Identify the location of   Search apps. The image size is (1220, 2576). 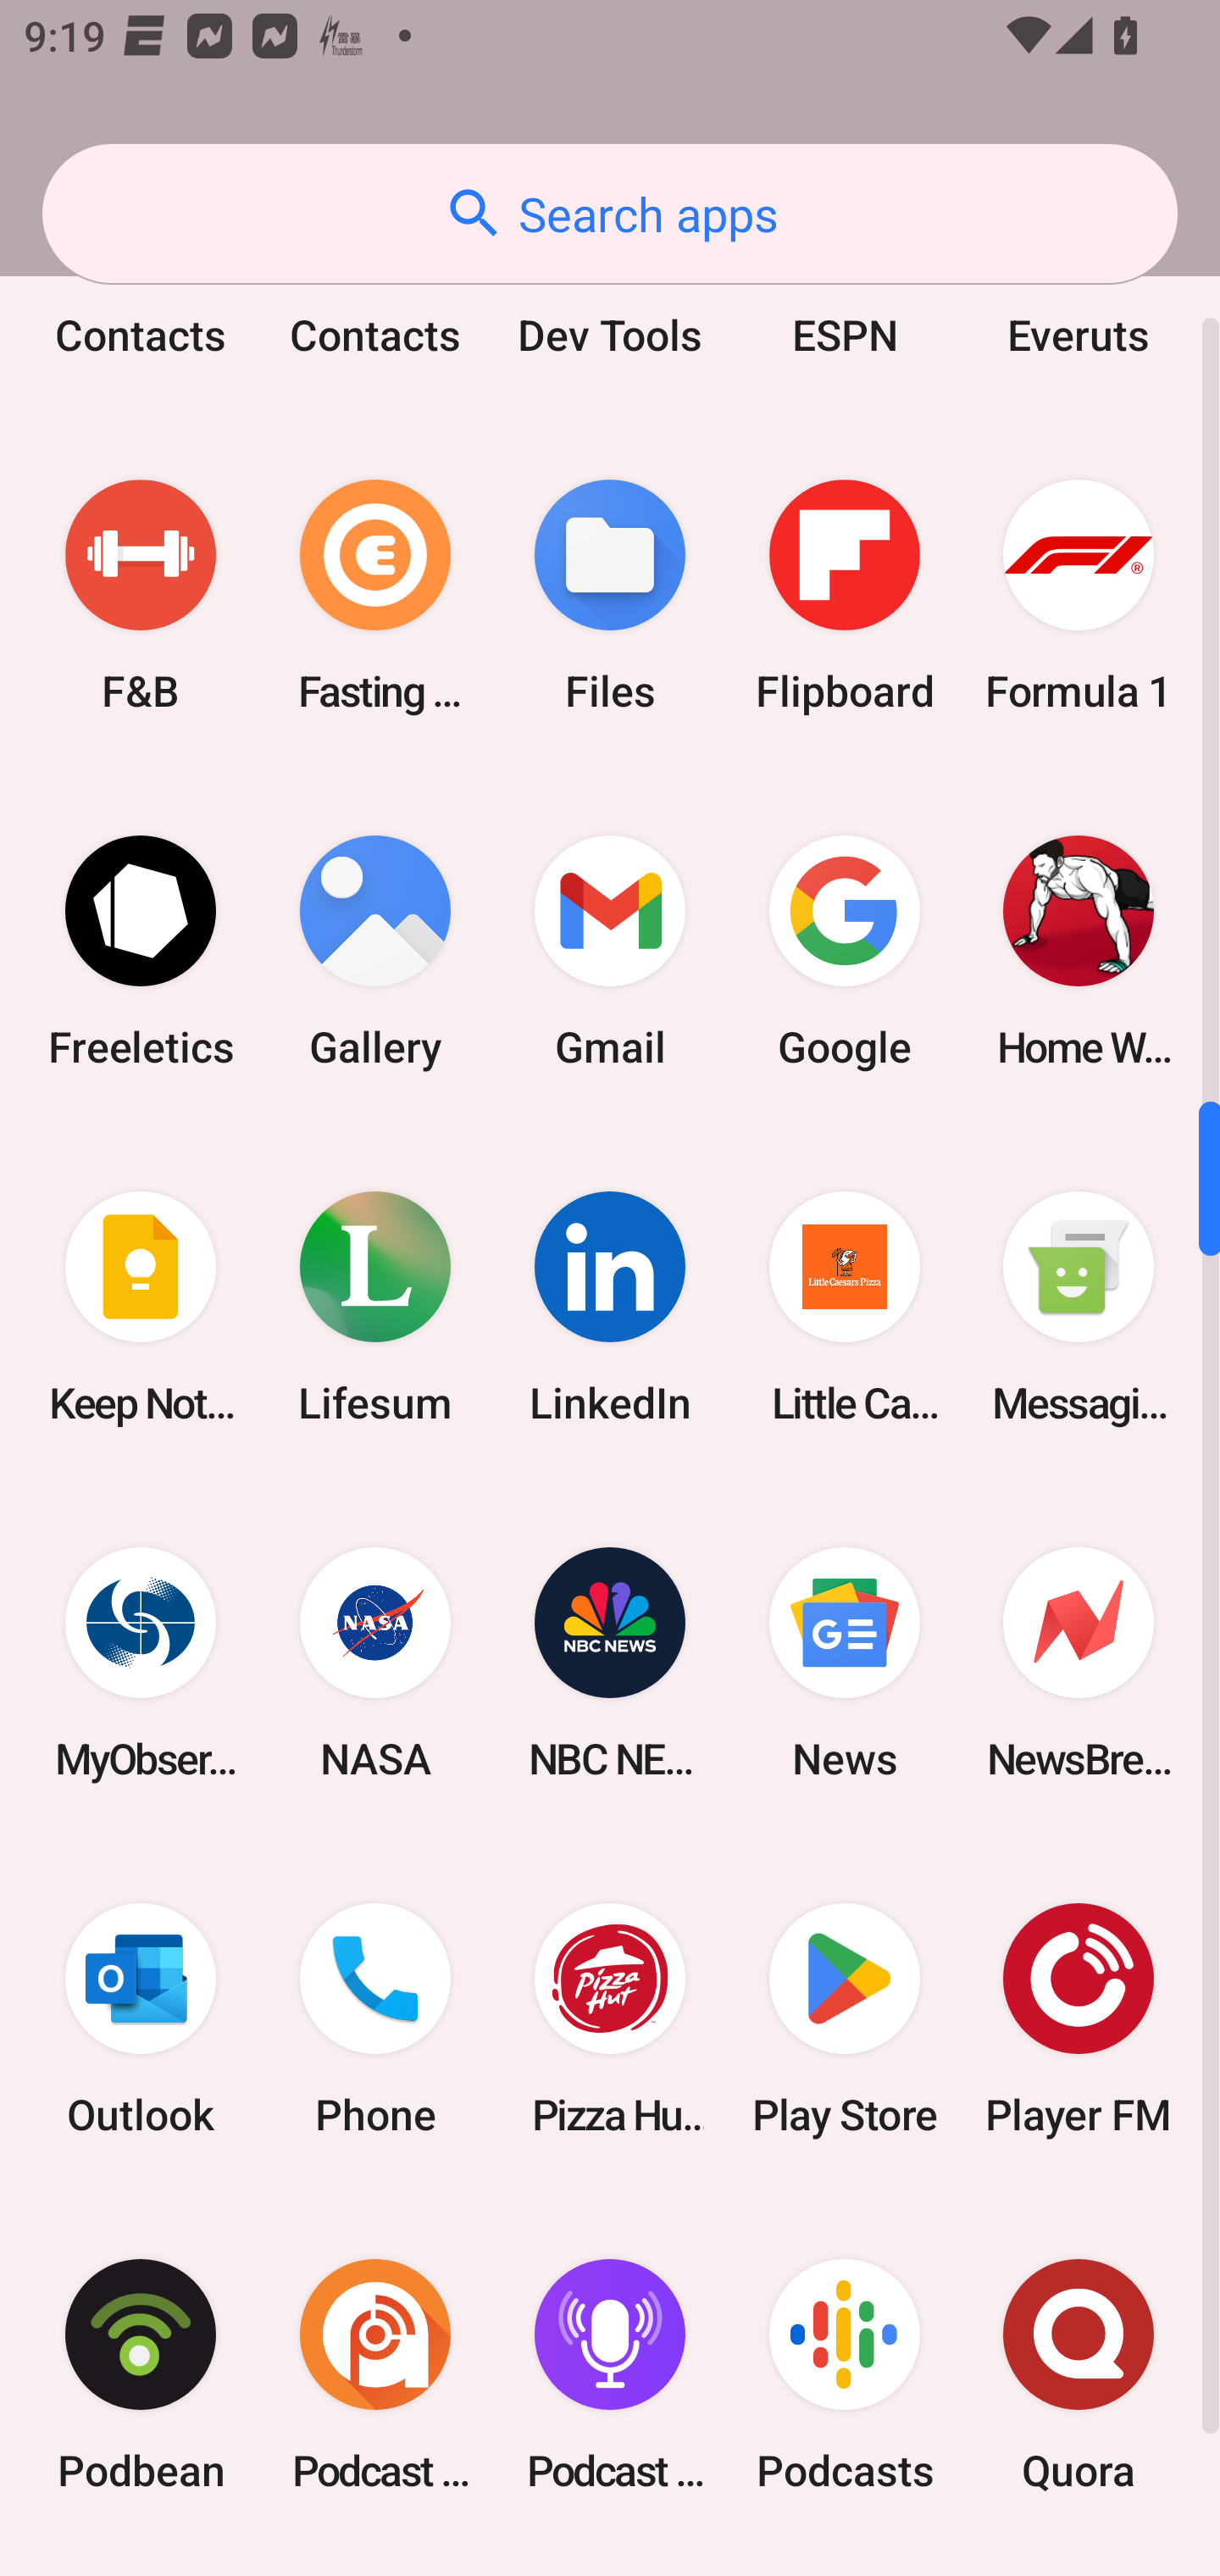
(610, 214).